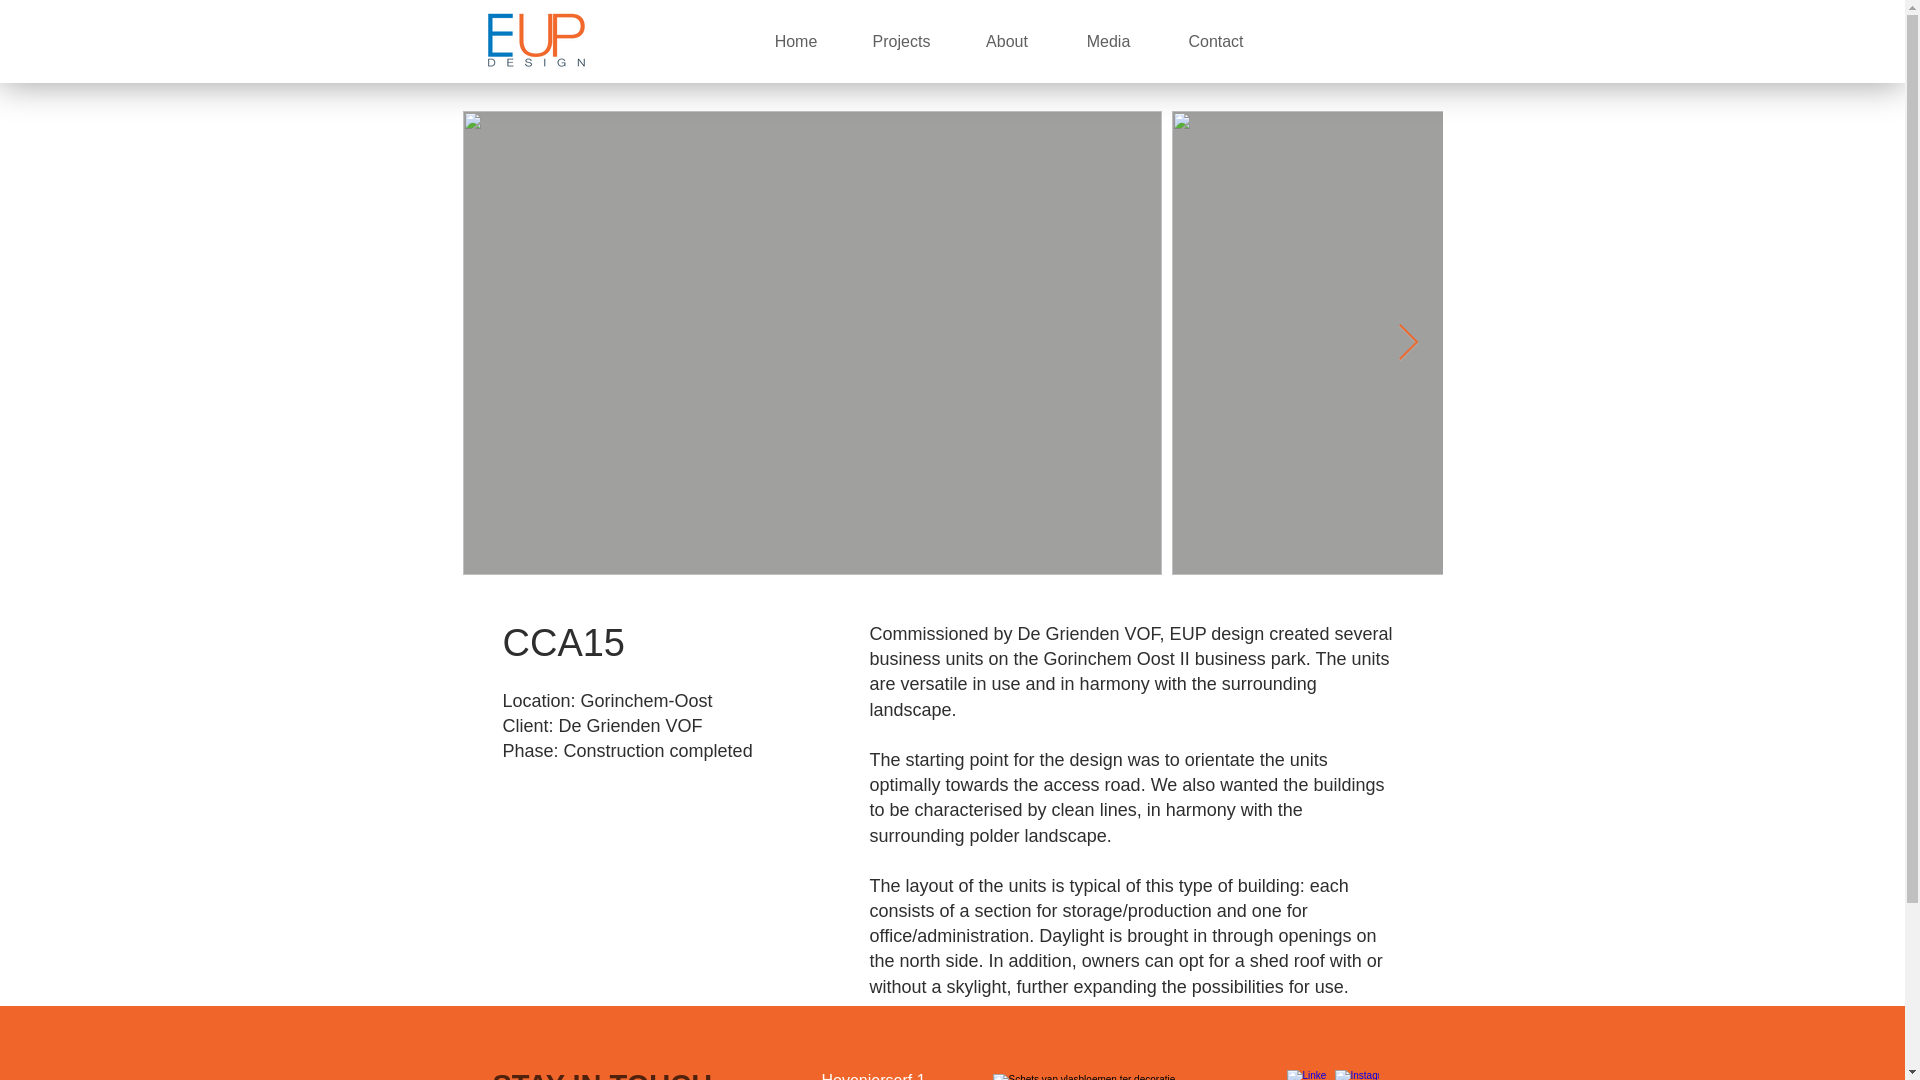 This screenshot has width=1920, height=1080. What do you see at coordinates (1215, 41) in the screenshot?
I see `Contact` at bounding box center [1215, 41].